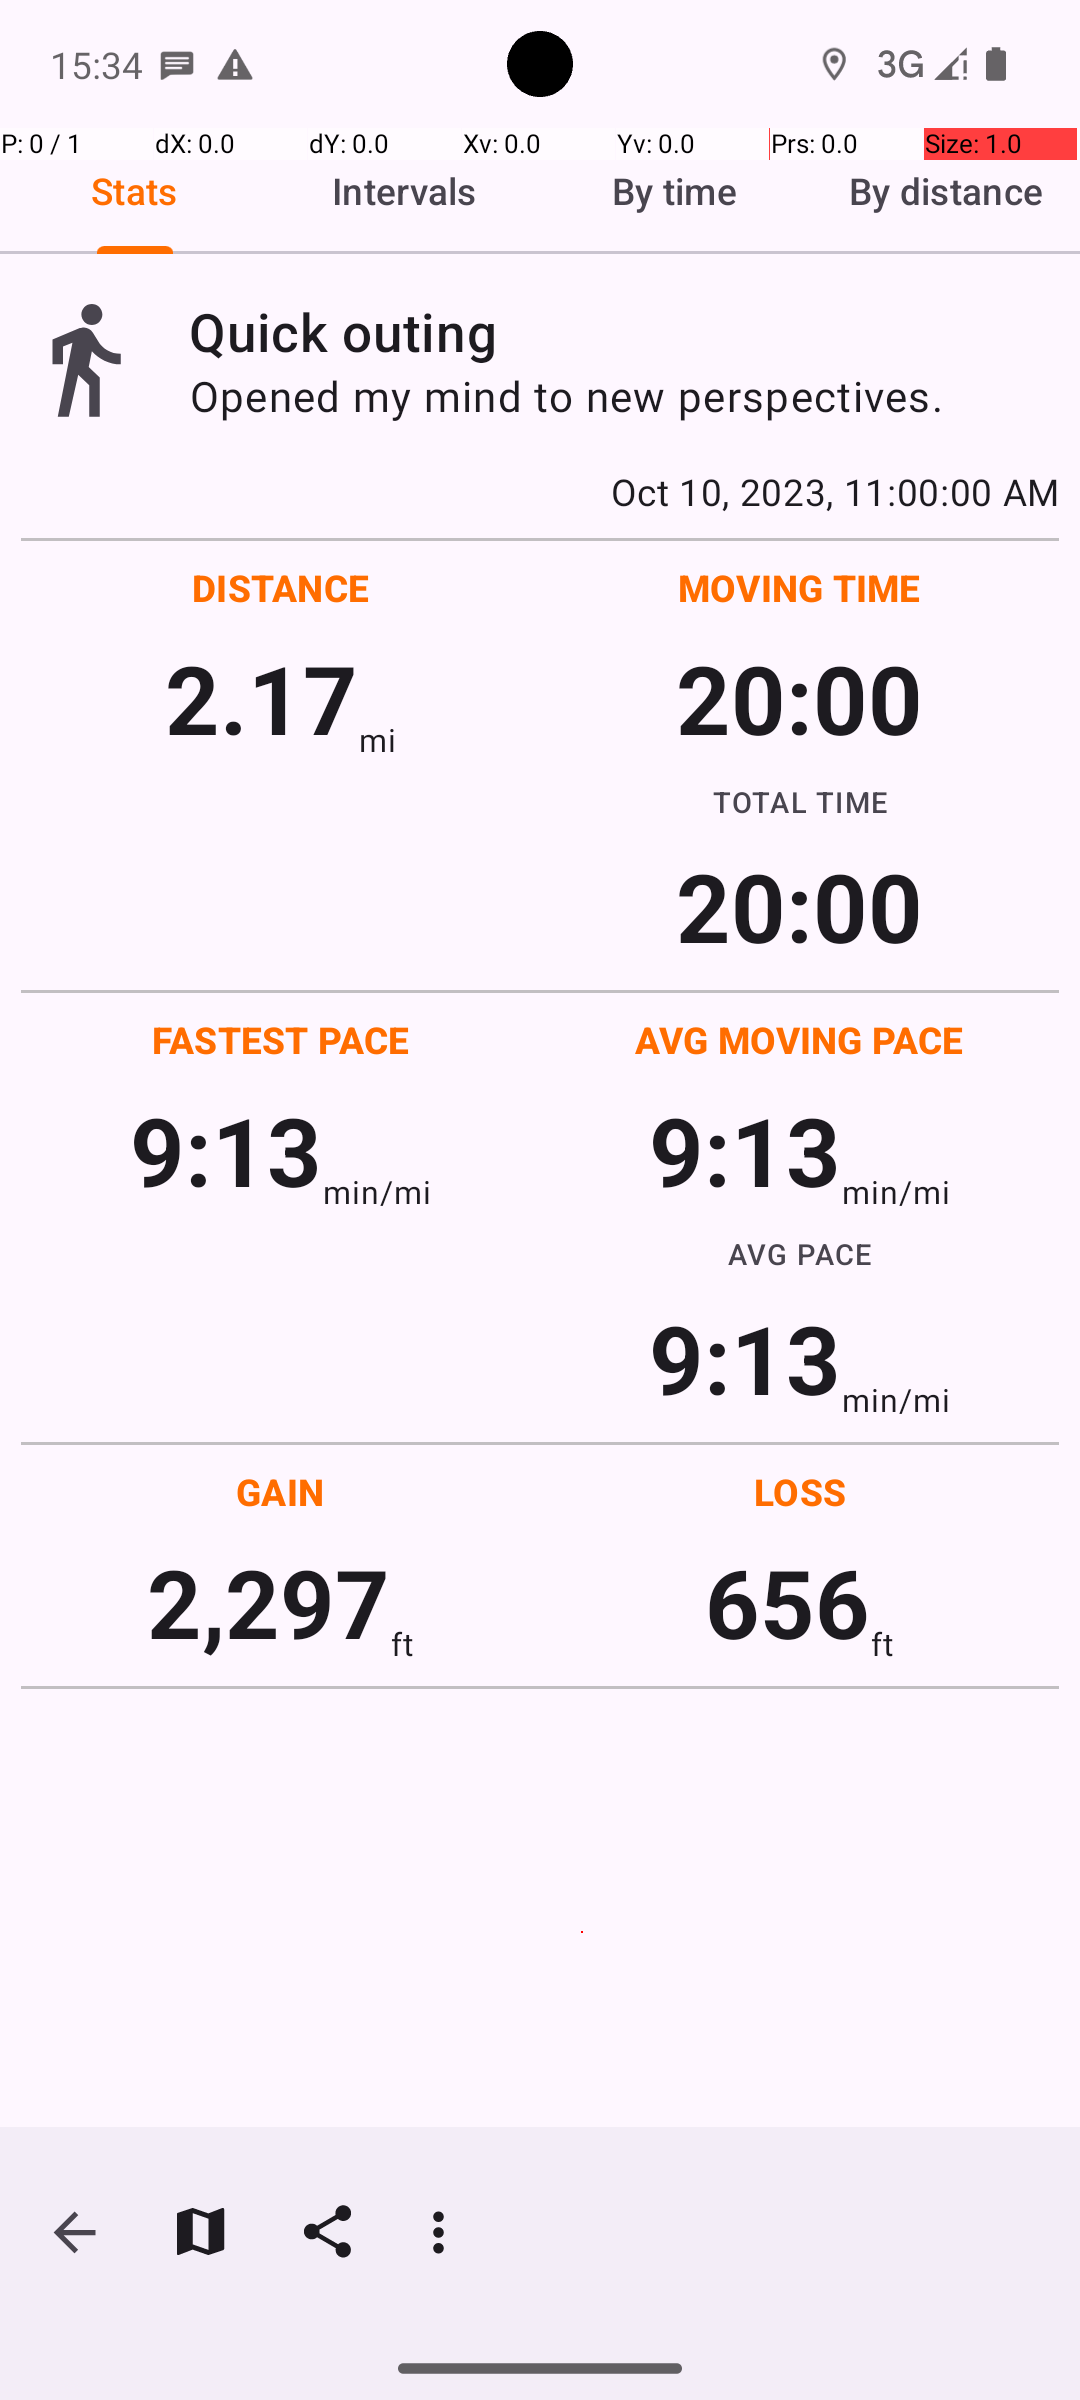 The width and height of the screenshot is (1080, 2400). What do you see at coordinates (377, 1192) in the screenshot?
I see `min/mi` at bounding box center [377, 1192].